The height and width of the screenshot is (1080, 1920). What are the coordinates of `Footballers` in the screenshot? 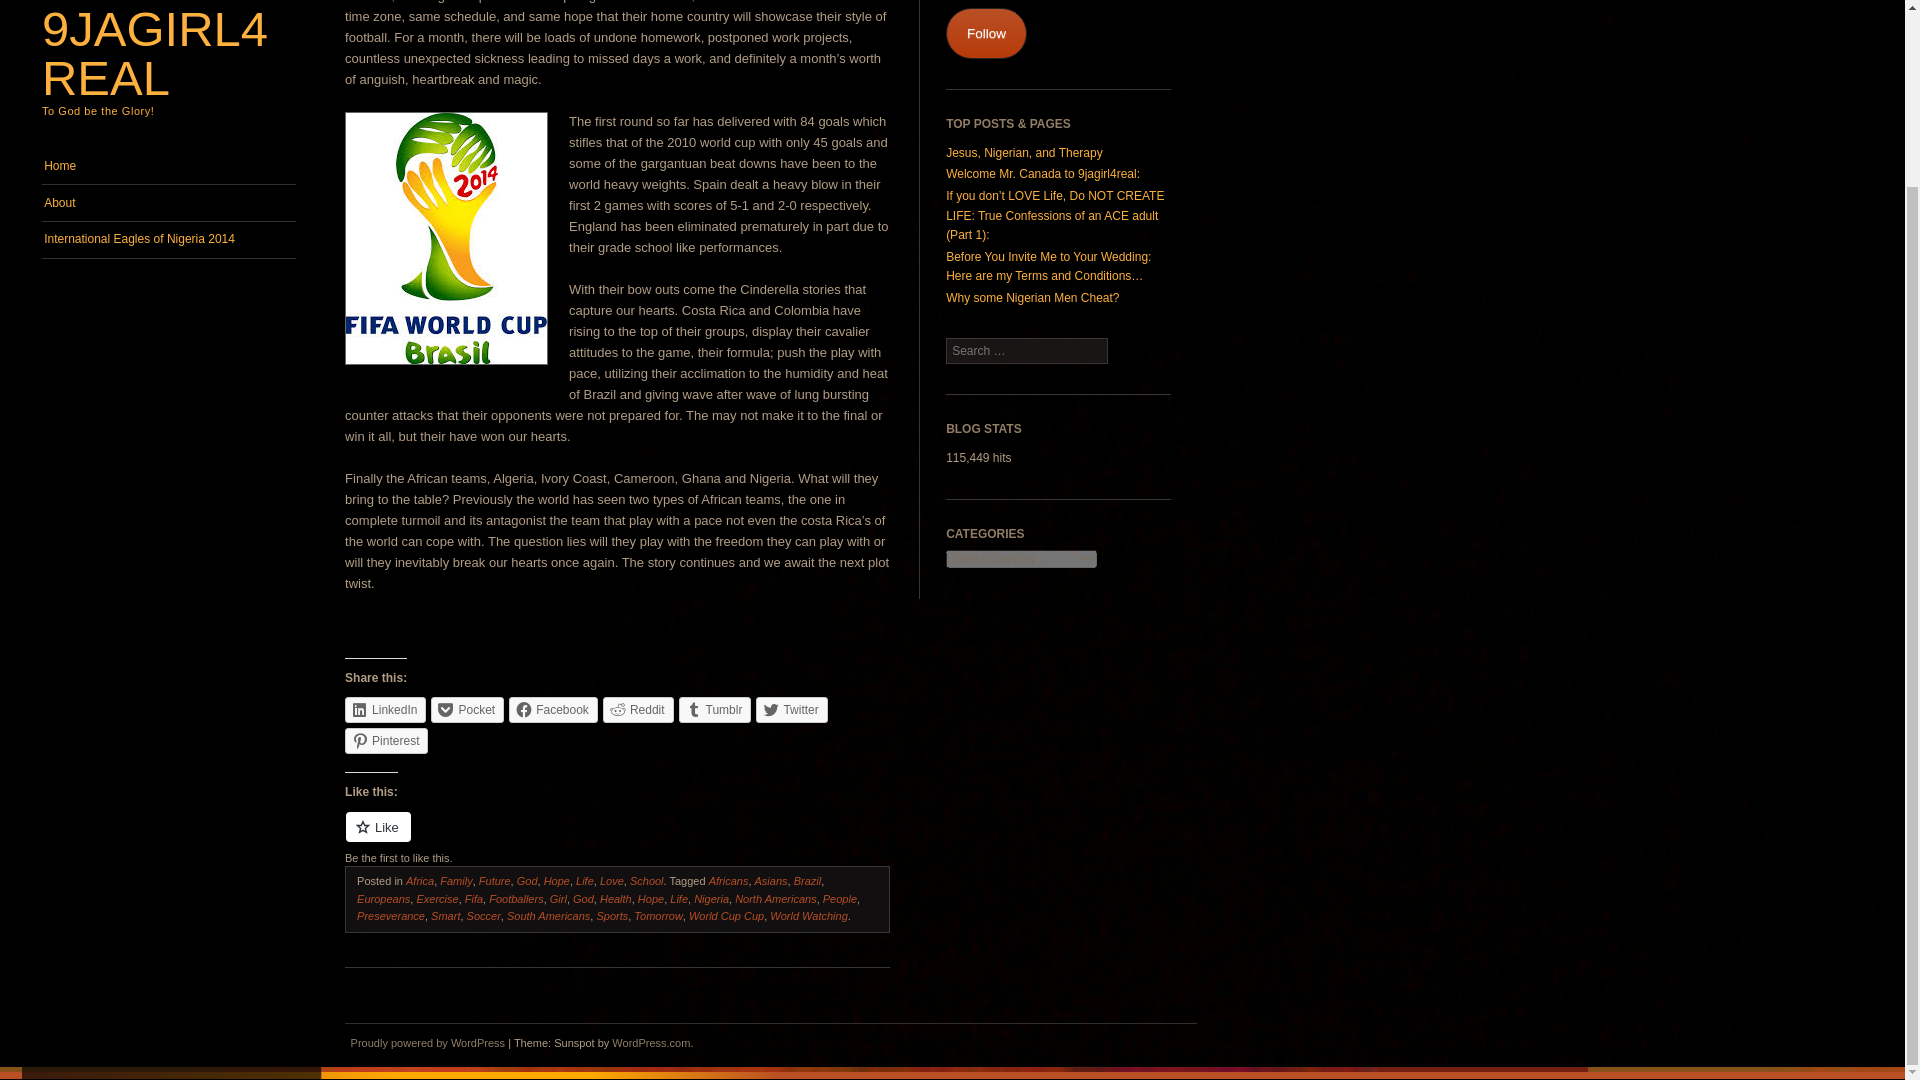 It's located at (516, 899).